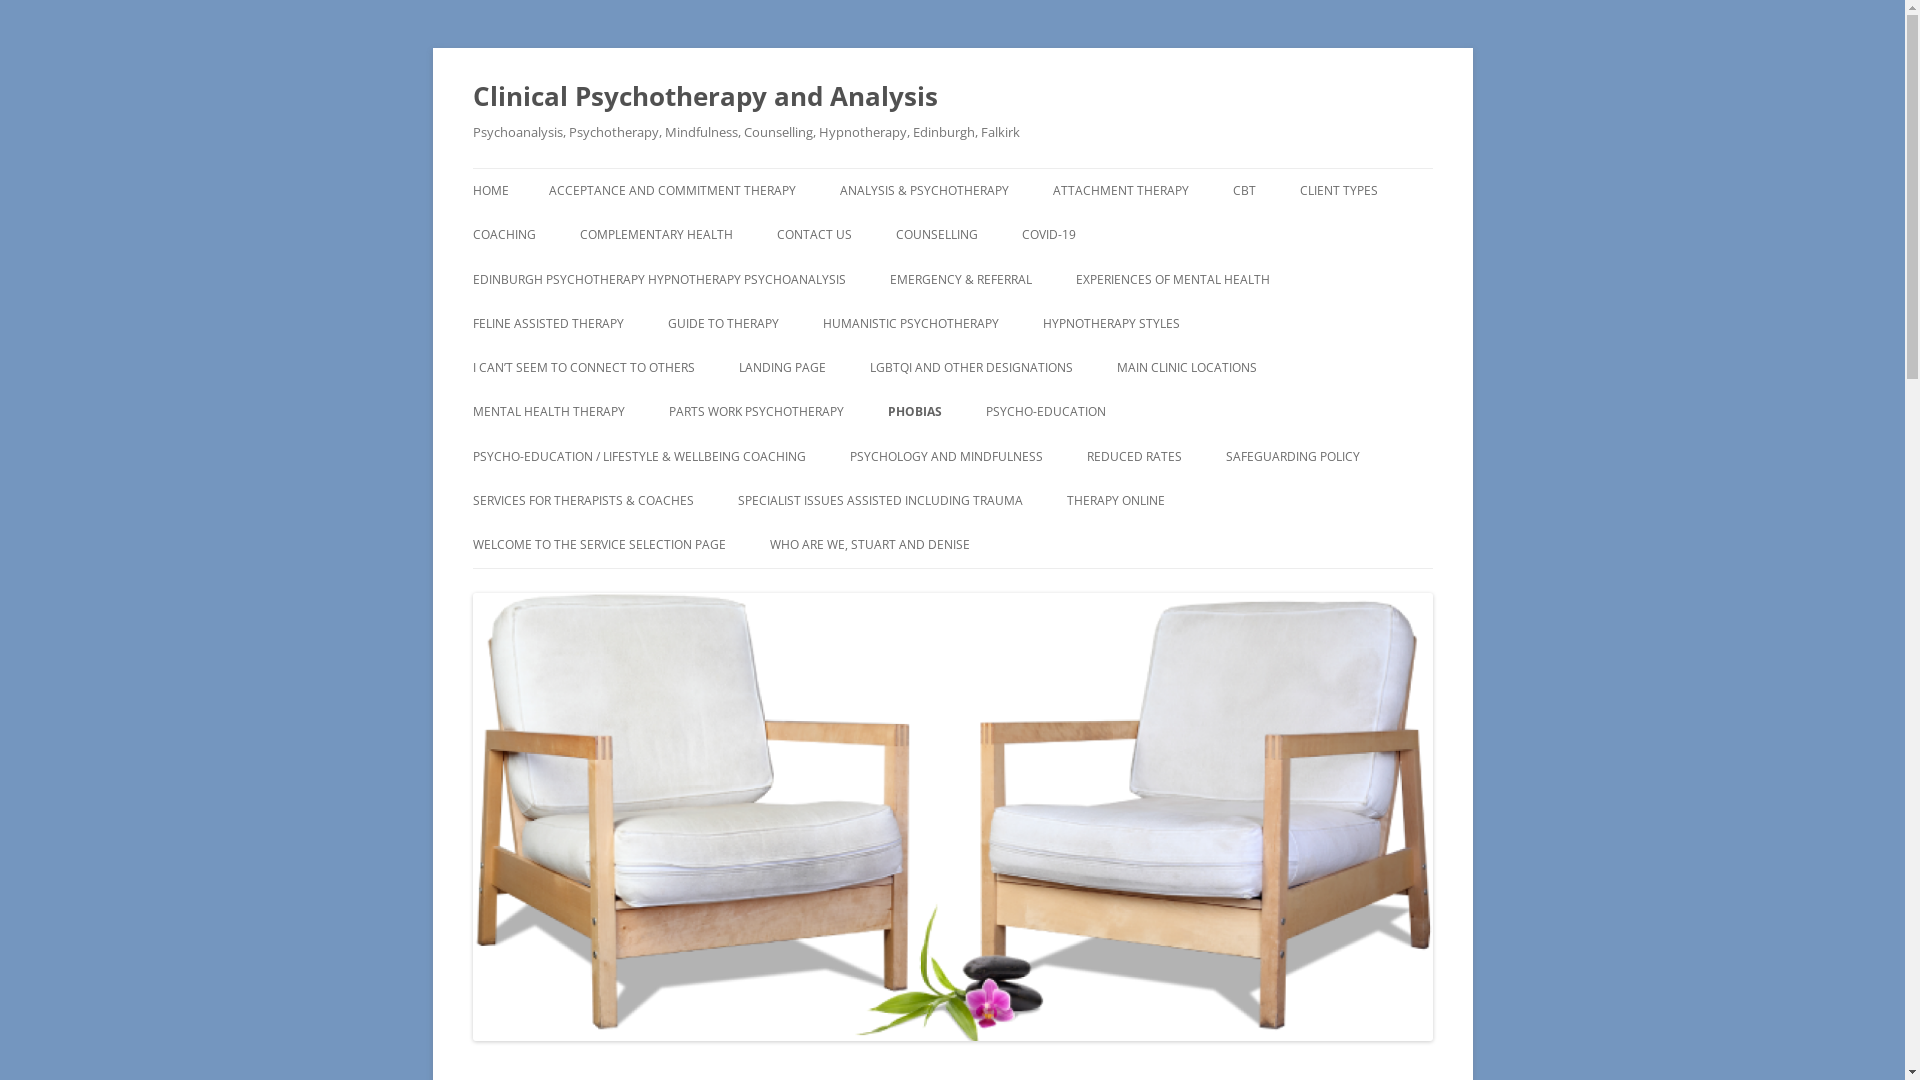 This screenshot has width=1920, height=1080. I want to click on Clinical Psychotherapy and Analysis, so click(704, 96).